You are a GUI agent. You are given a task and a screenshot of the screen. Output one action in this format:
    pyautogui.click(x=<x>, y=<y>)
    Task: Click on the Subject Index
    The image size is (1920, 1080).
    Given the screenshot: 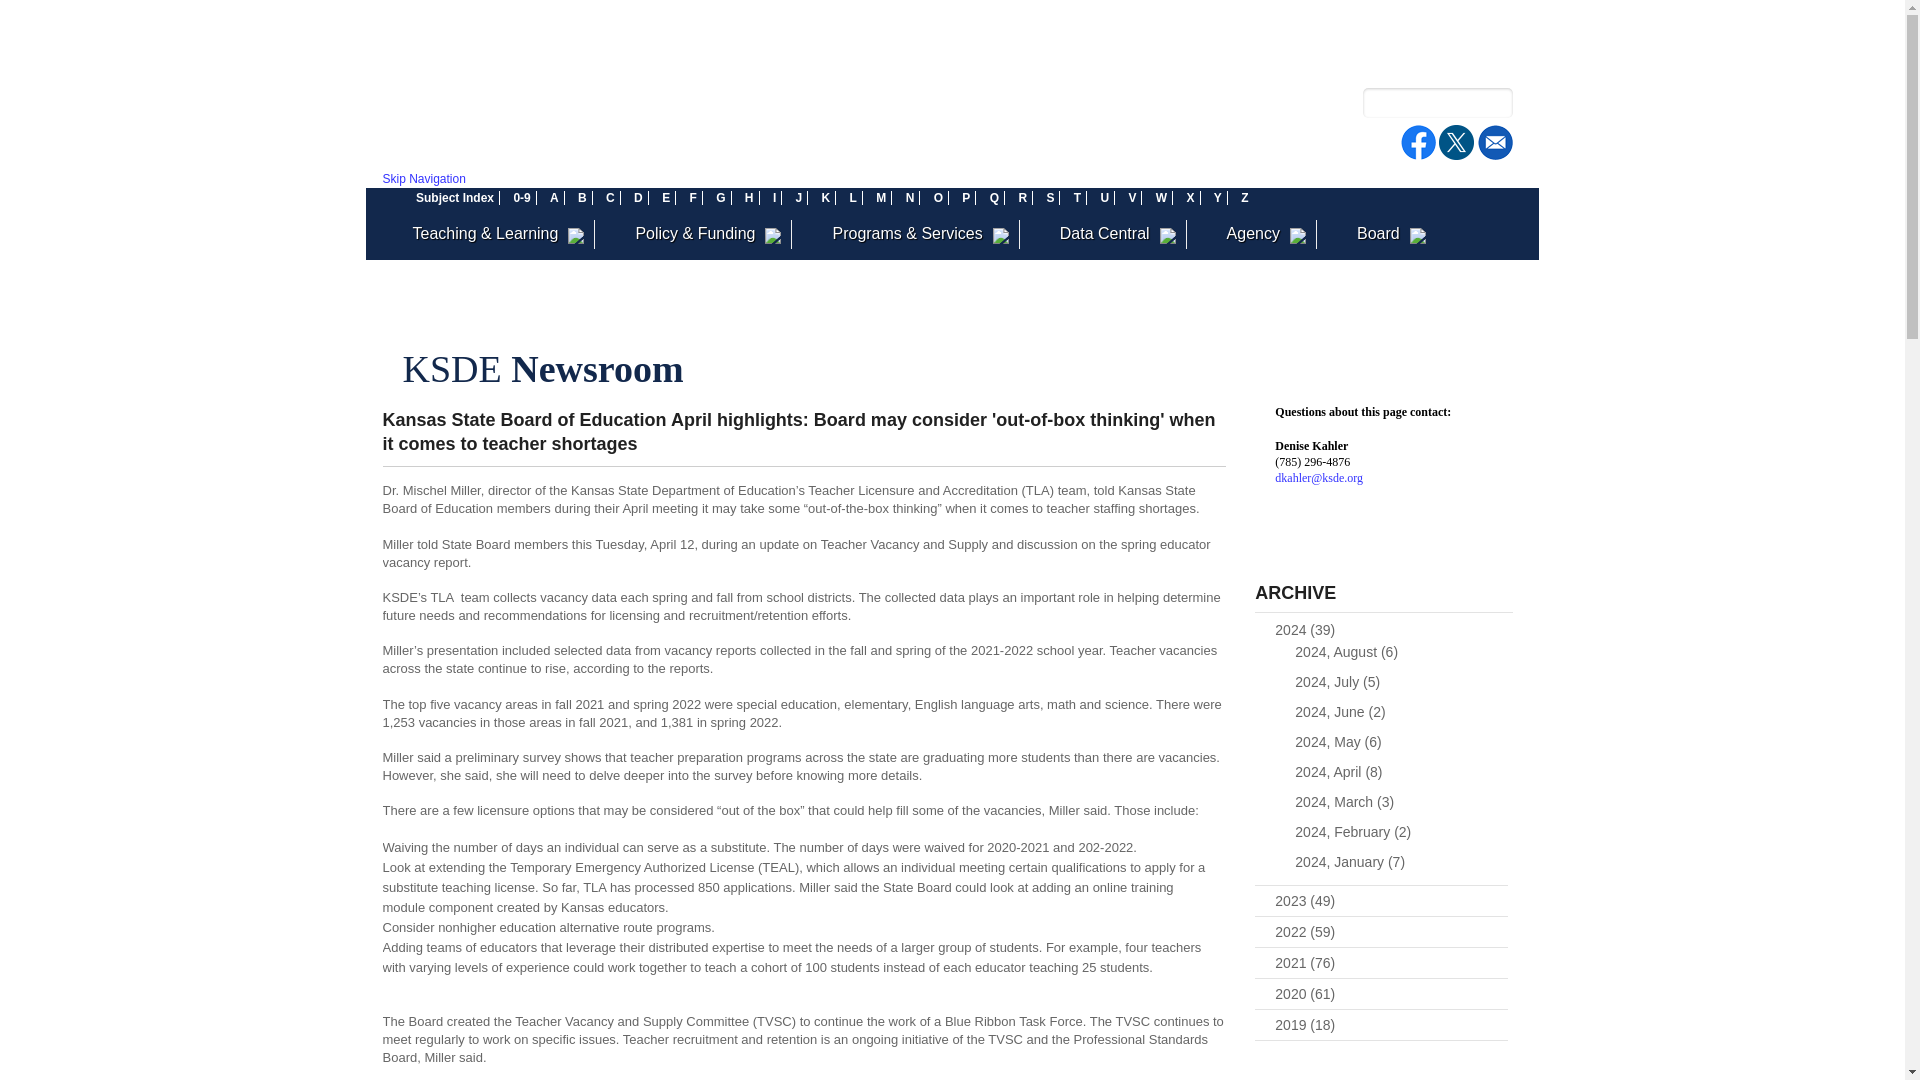 What is the action you would take?
    pyautogui.click(x=454, y=198)
    